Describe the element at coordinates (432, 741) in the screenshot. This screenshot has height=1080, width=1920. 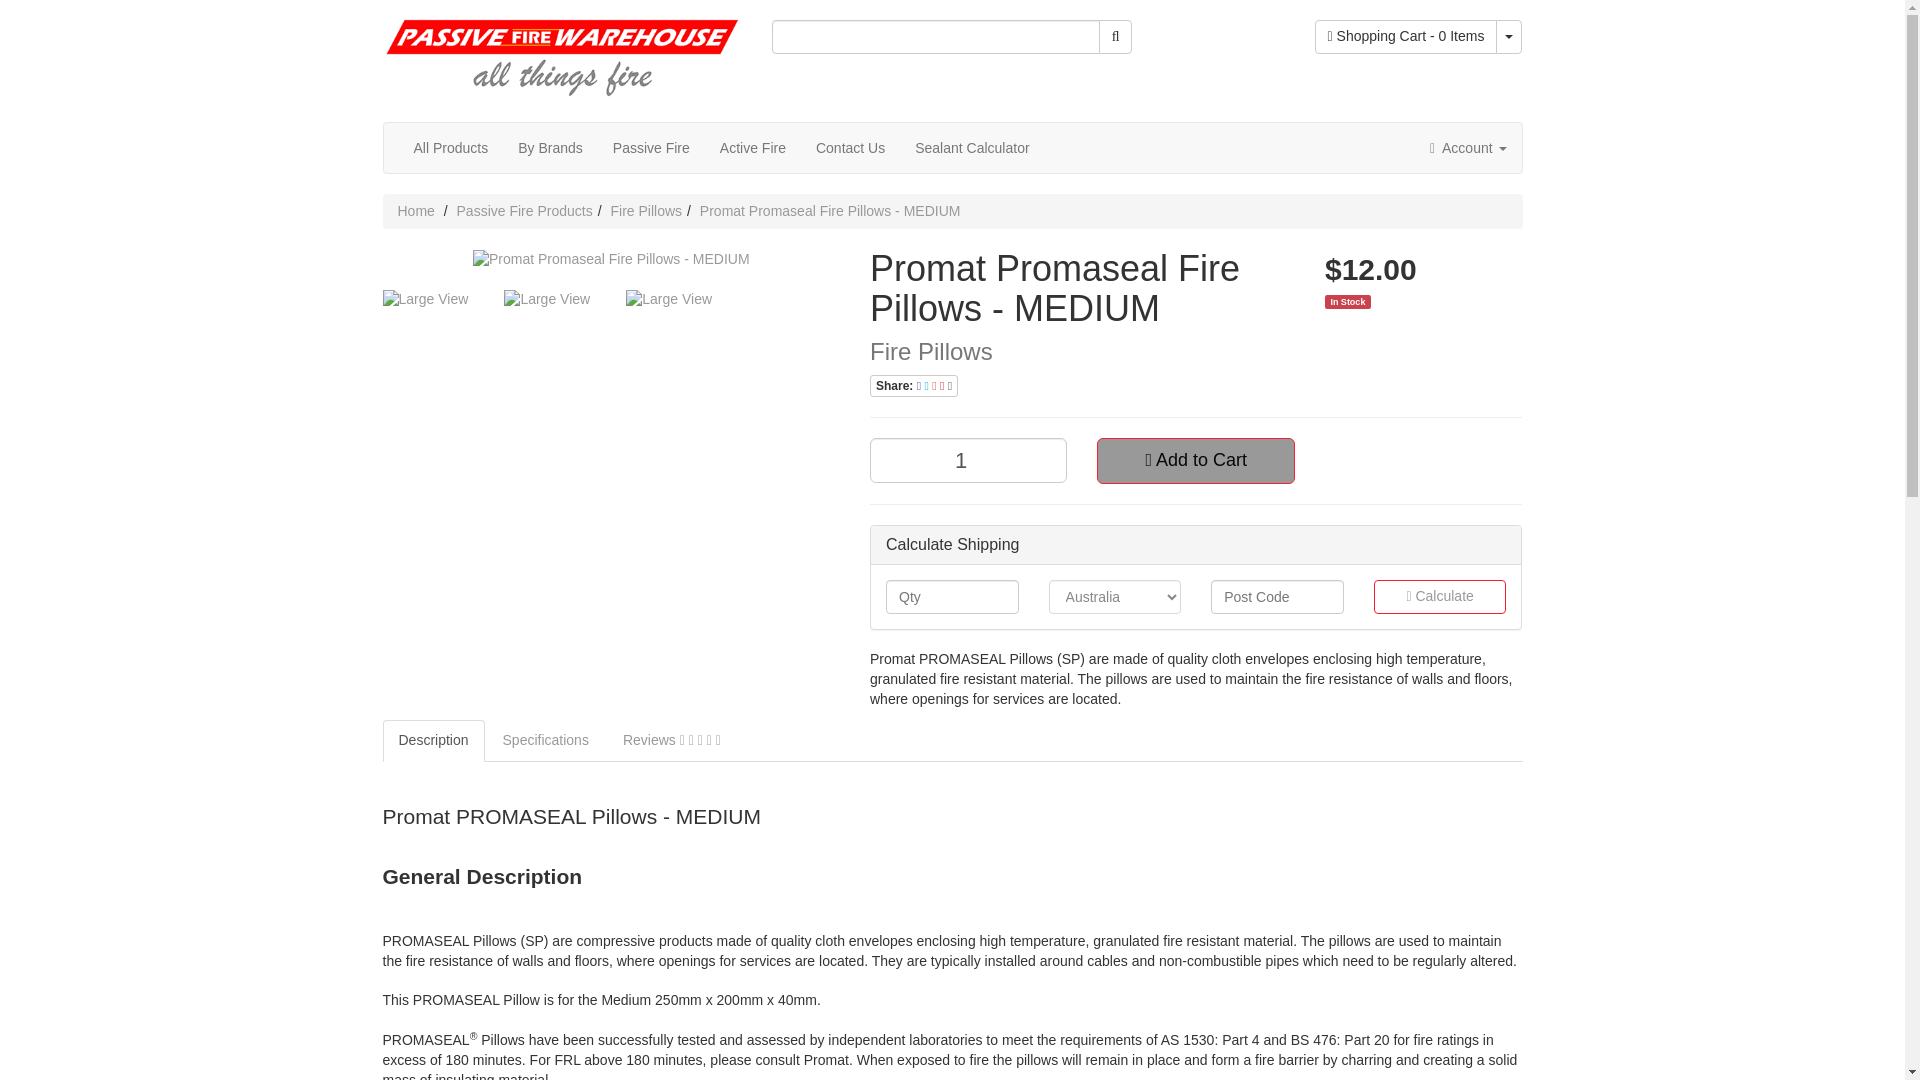
I see `Description` at that location.